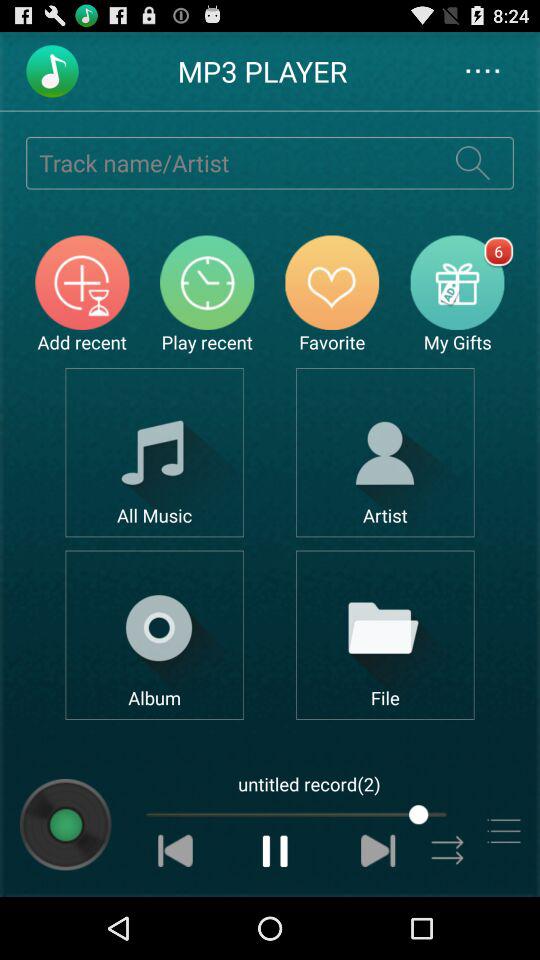 Image resolution: width=540 pixels, height=960 pixels. I want to click on record, so click(66, 824).